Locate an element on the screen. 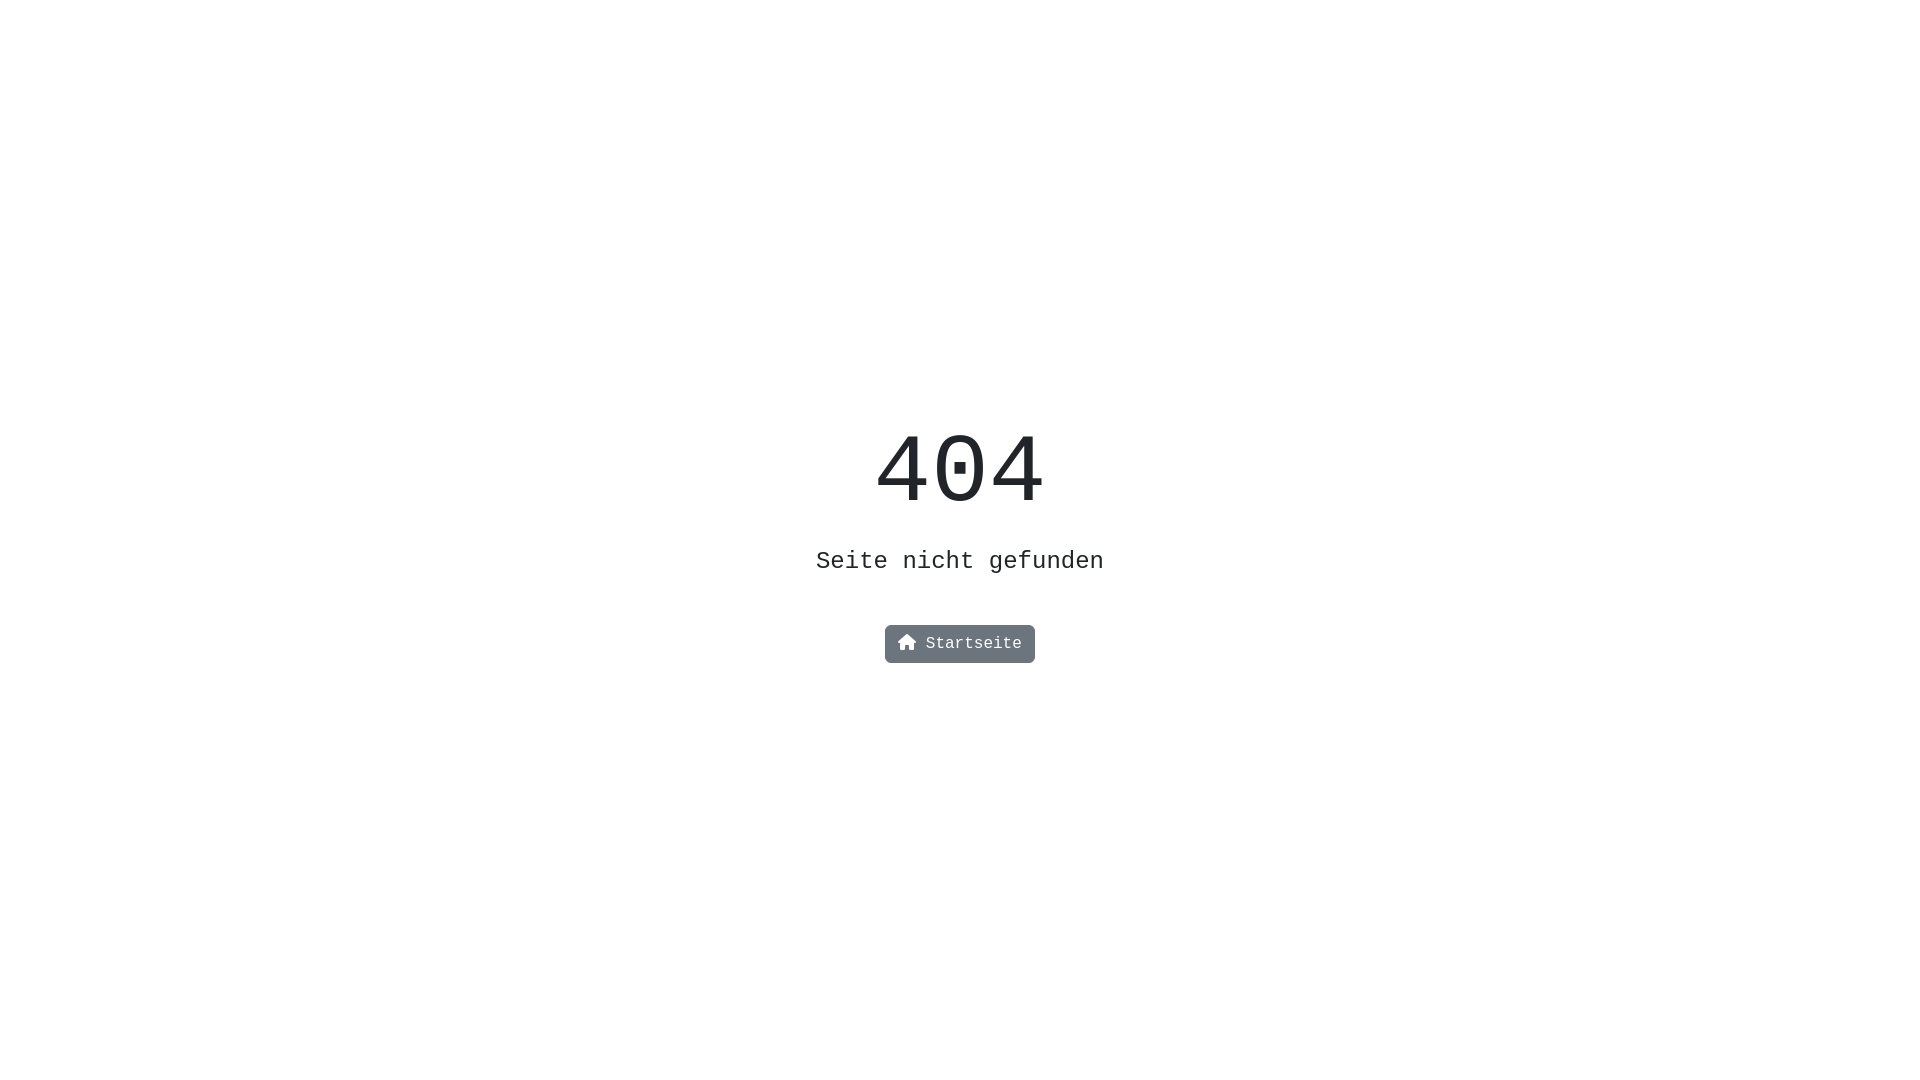 This screenshot has height=1080, width=1920. Startseite is located at coordinates (960, 644).